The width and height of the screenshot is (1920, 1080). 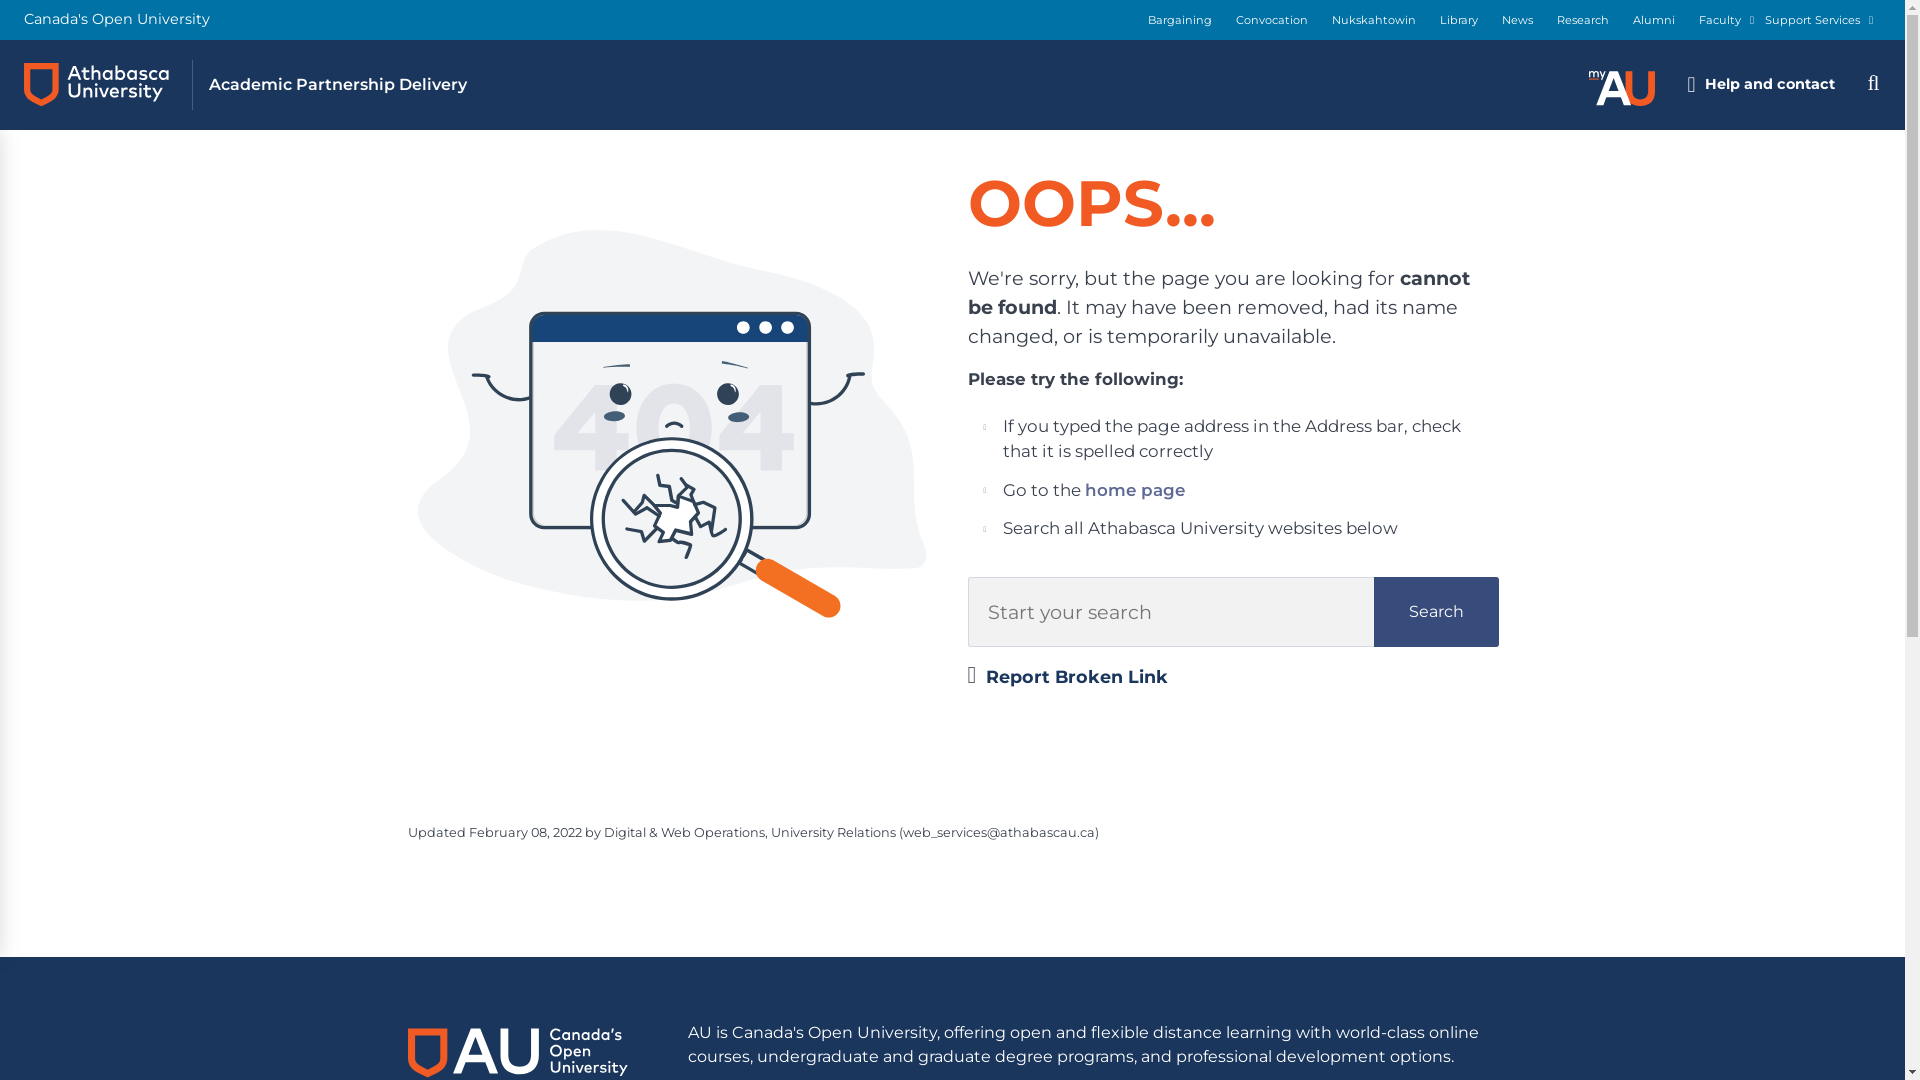 I want to click on home page, so click(x=1135, y=490).